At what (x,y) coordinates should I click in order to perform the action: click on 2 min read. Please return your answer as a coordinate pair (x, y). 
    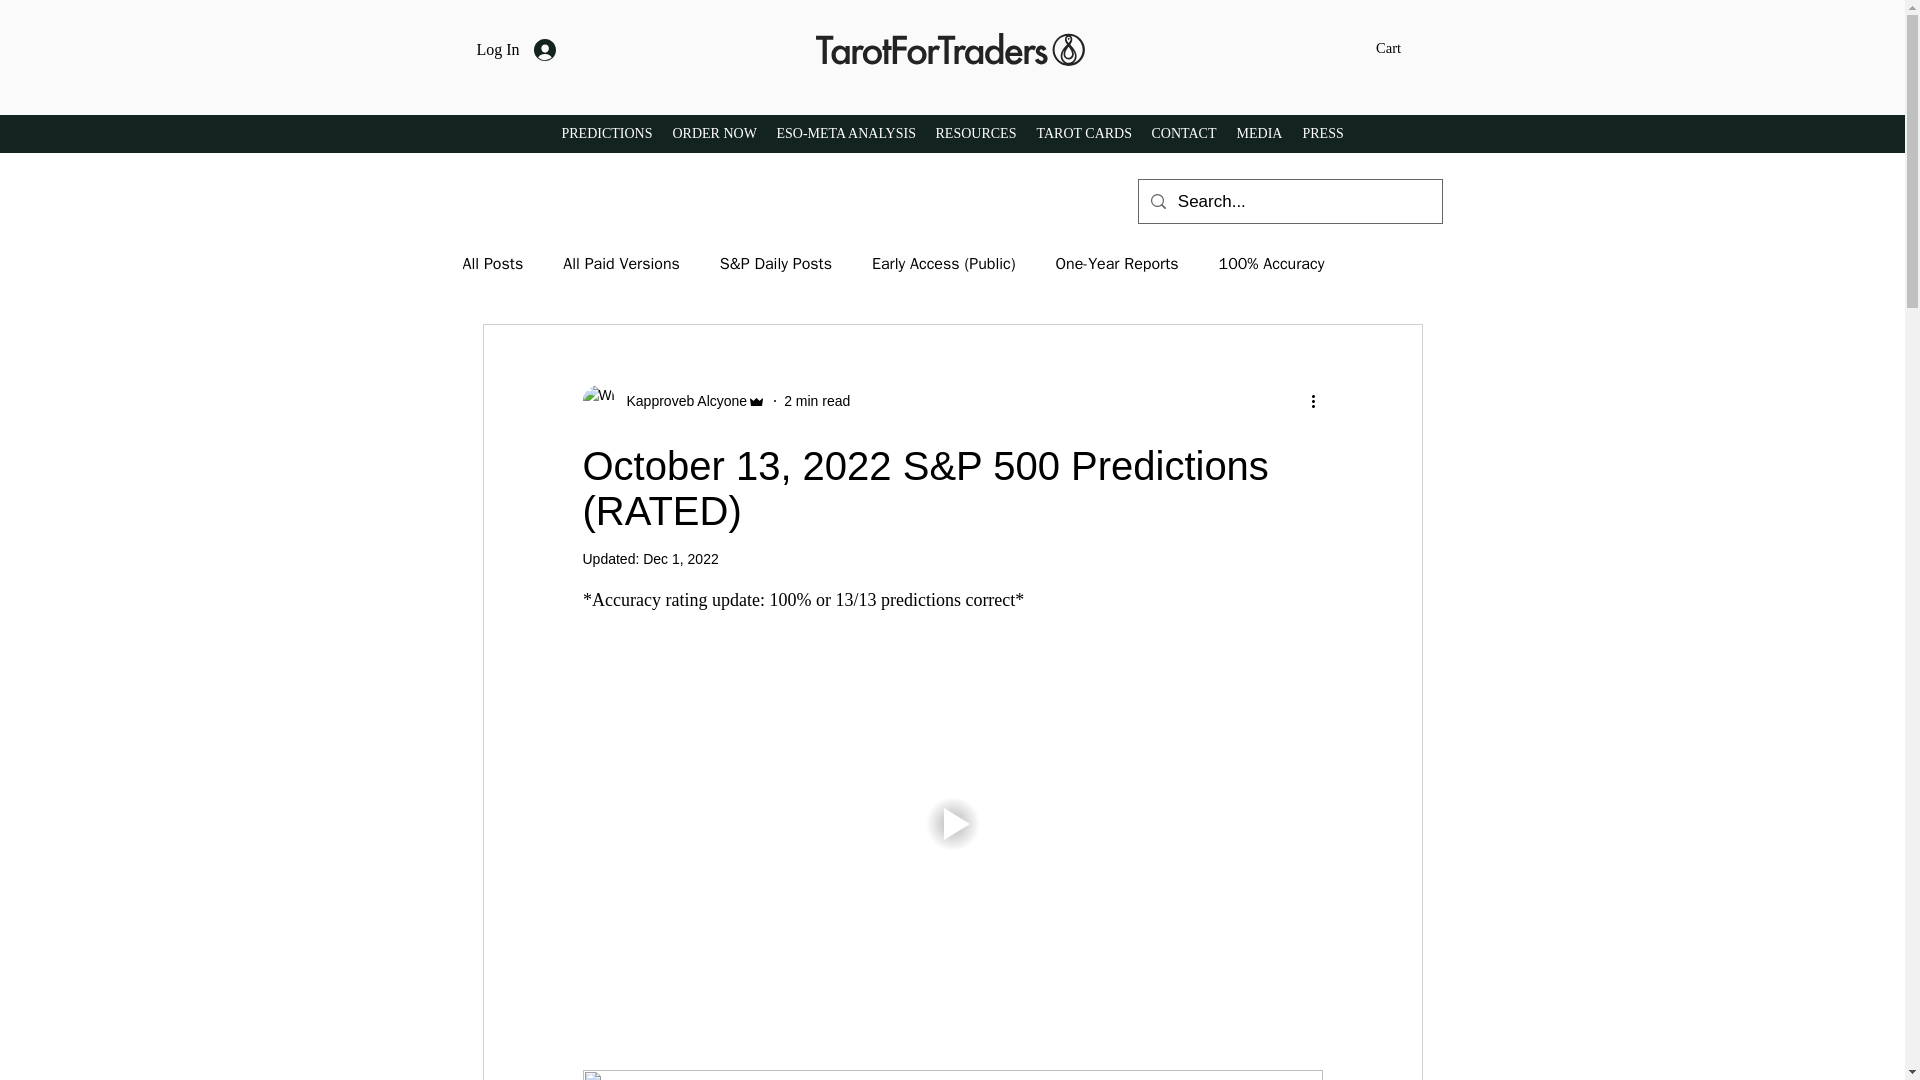
    Looking at the image, I should click on (816, 400).